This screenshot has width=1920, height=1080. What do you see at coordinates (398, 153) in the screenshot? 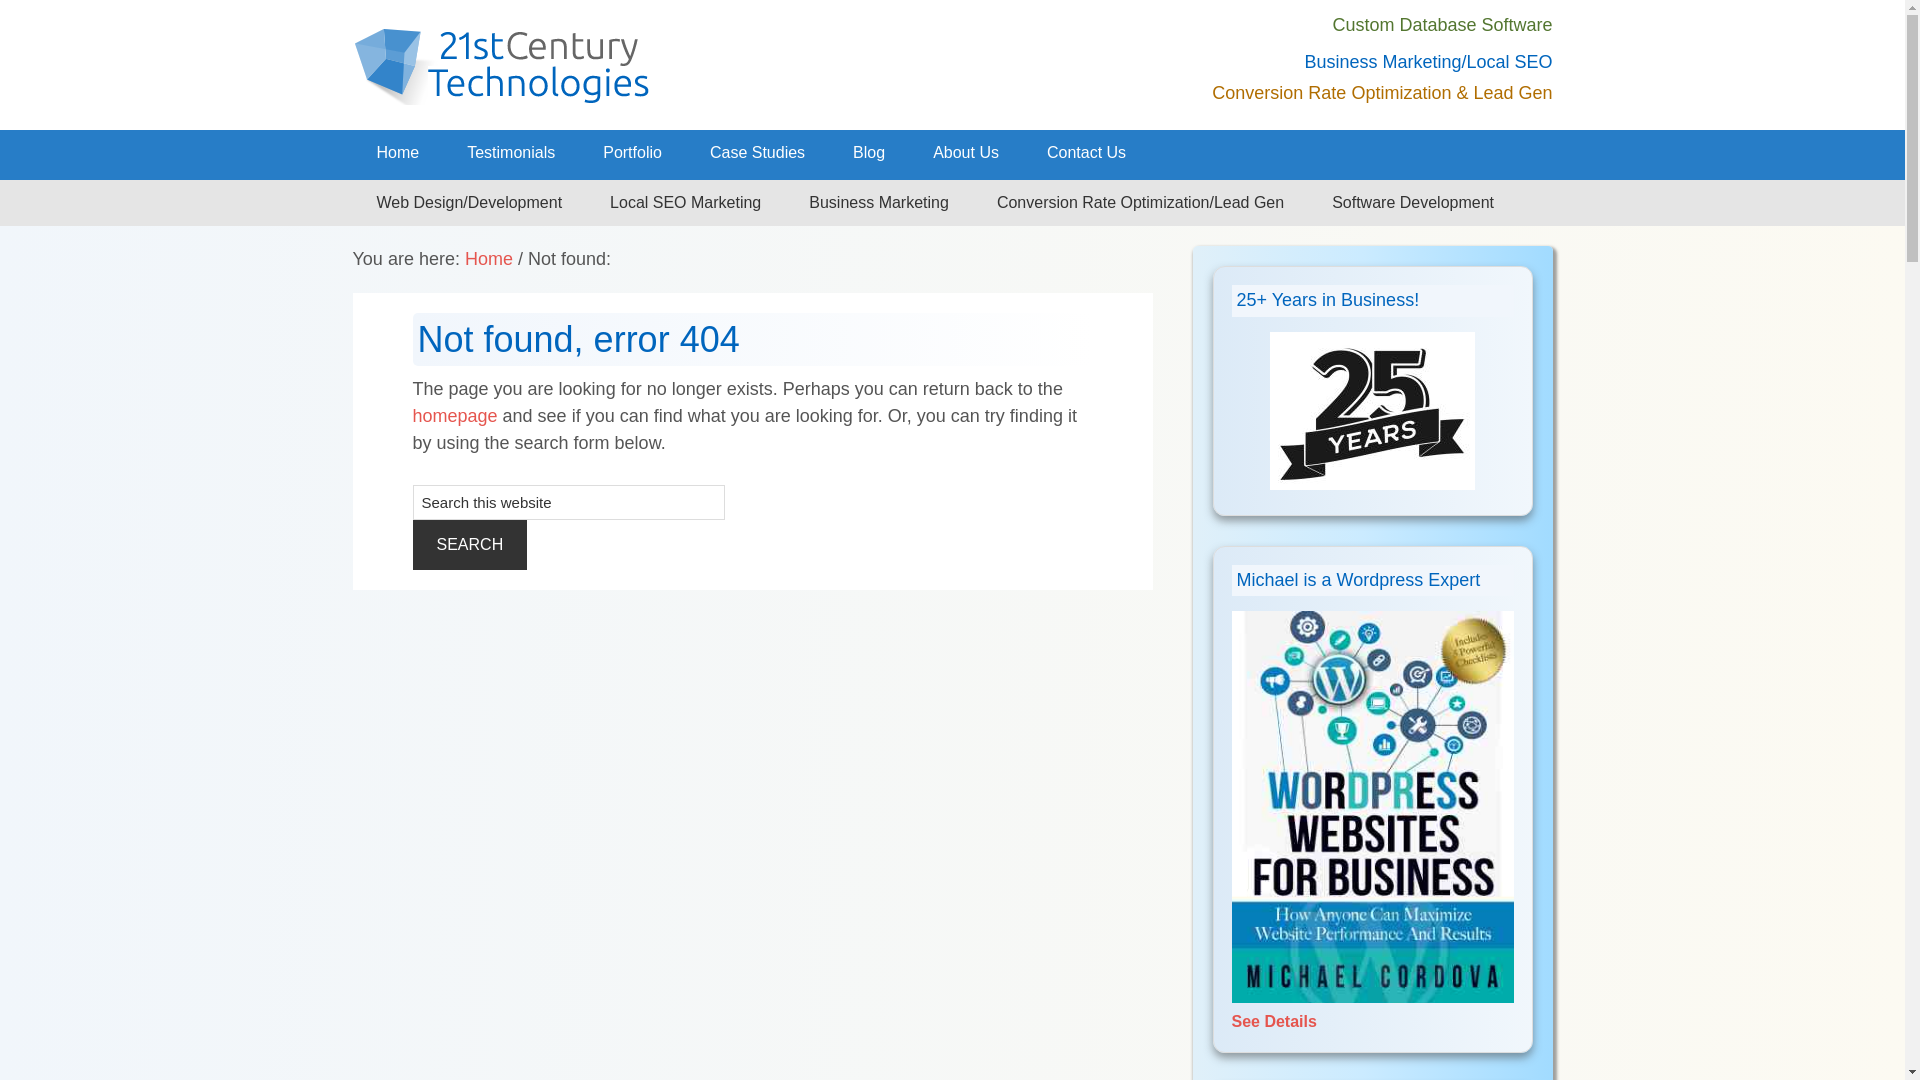
I see `Home` at bounding box center [398, 153].